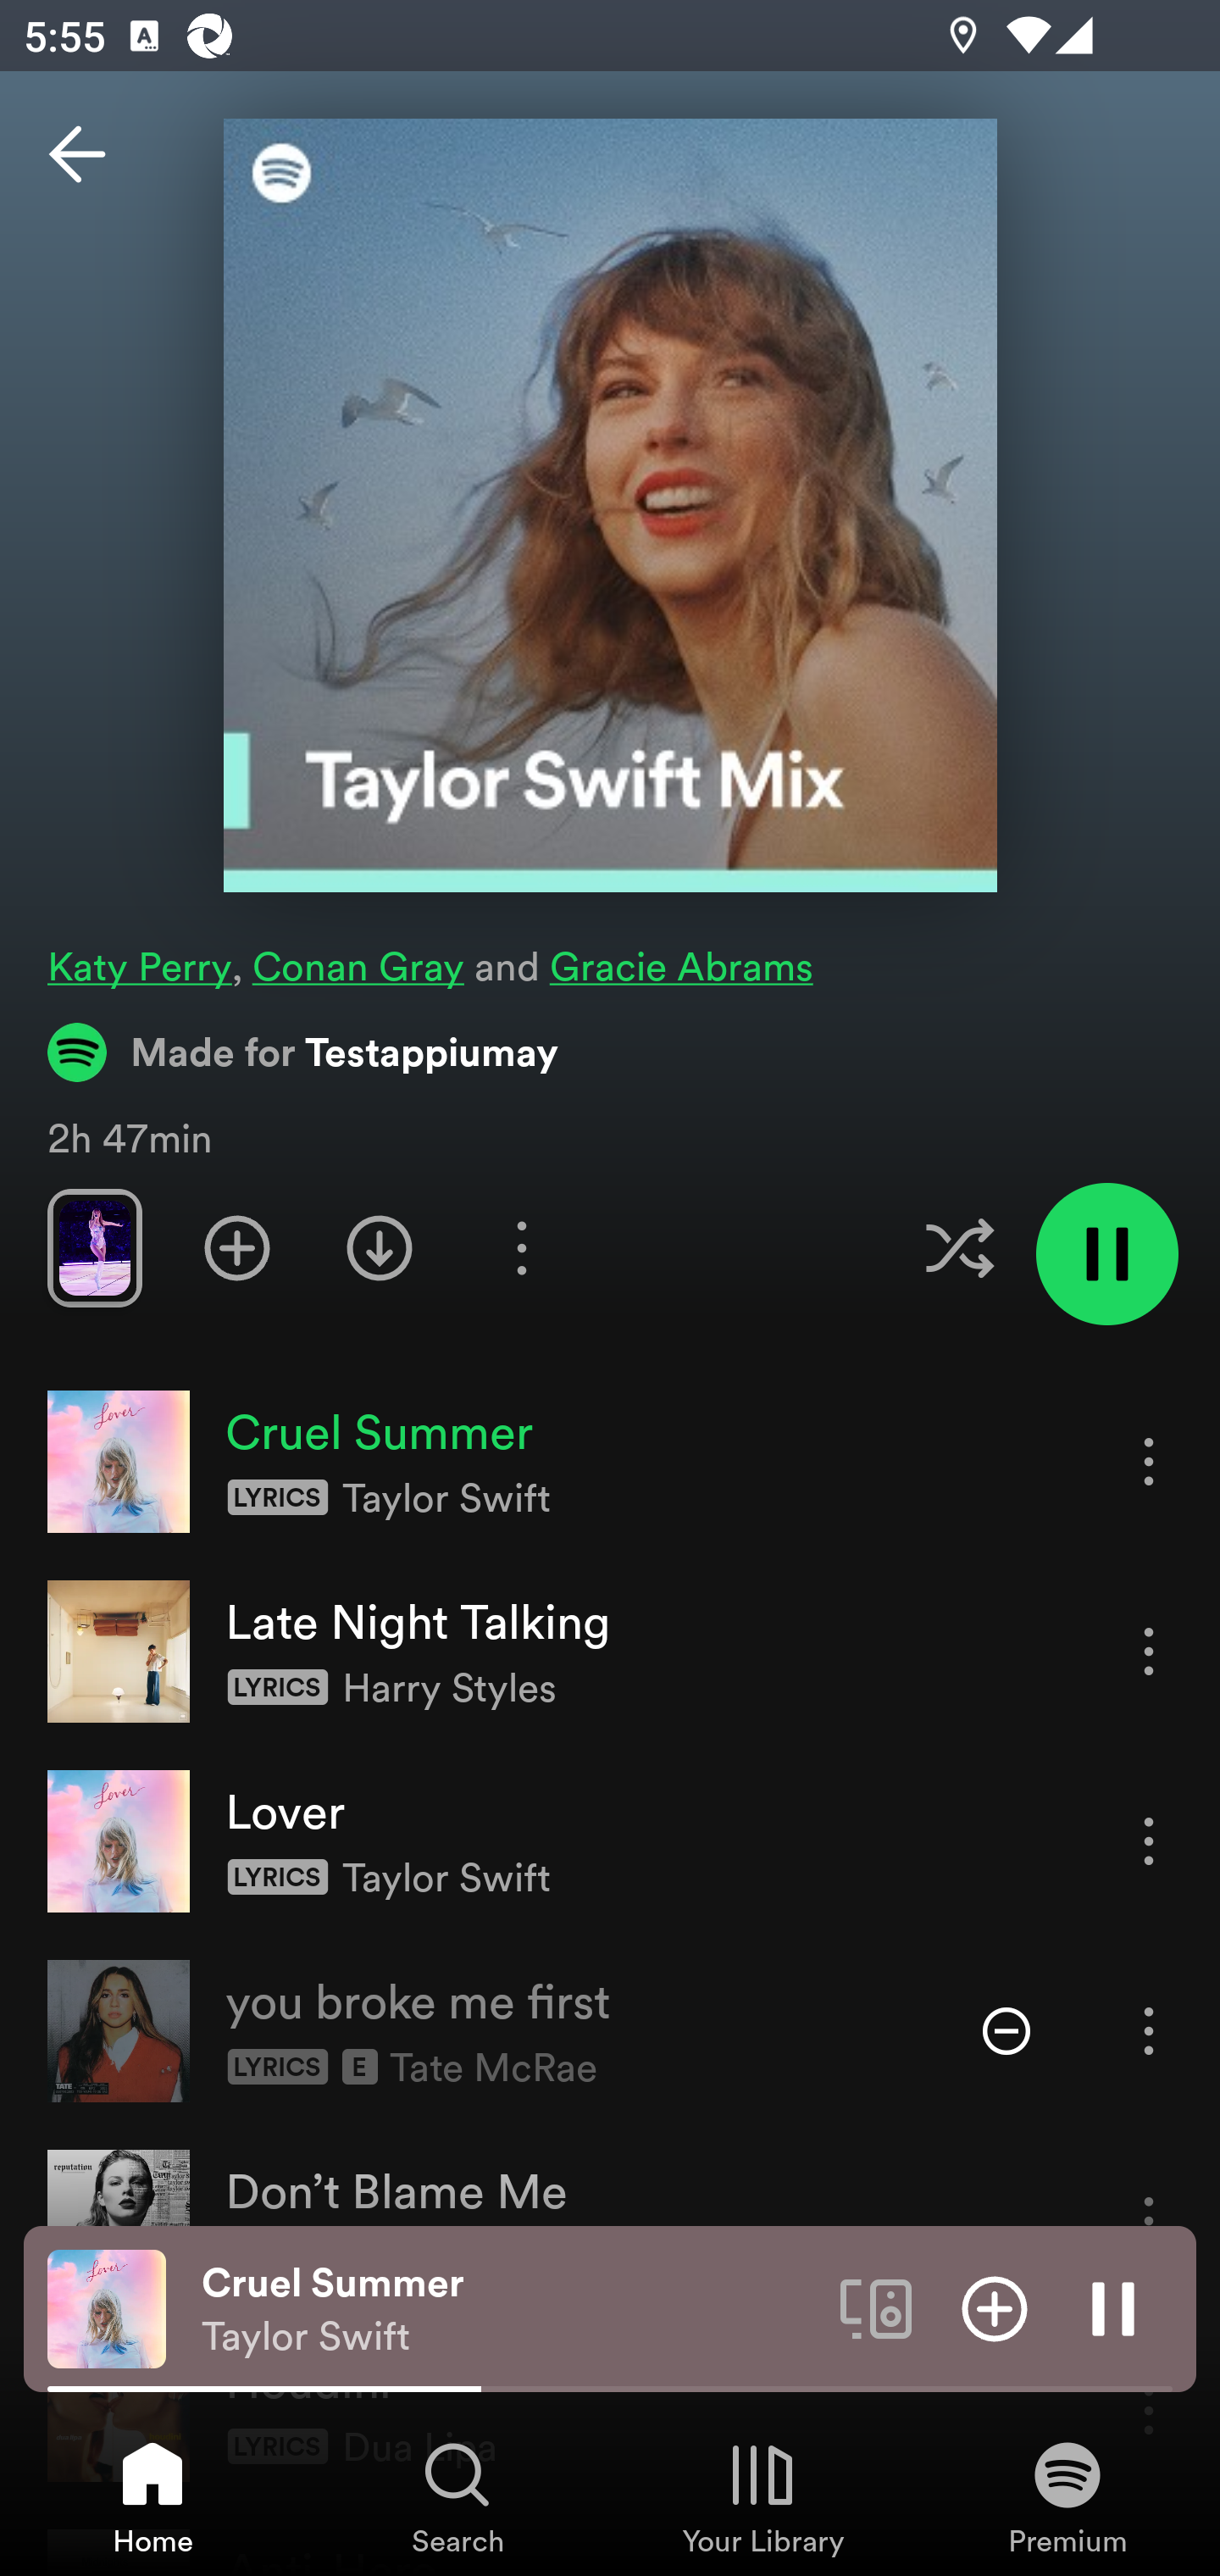  I want to click on Search, Tab 2 of 4 Search Search, so click(457, 2496).